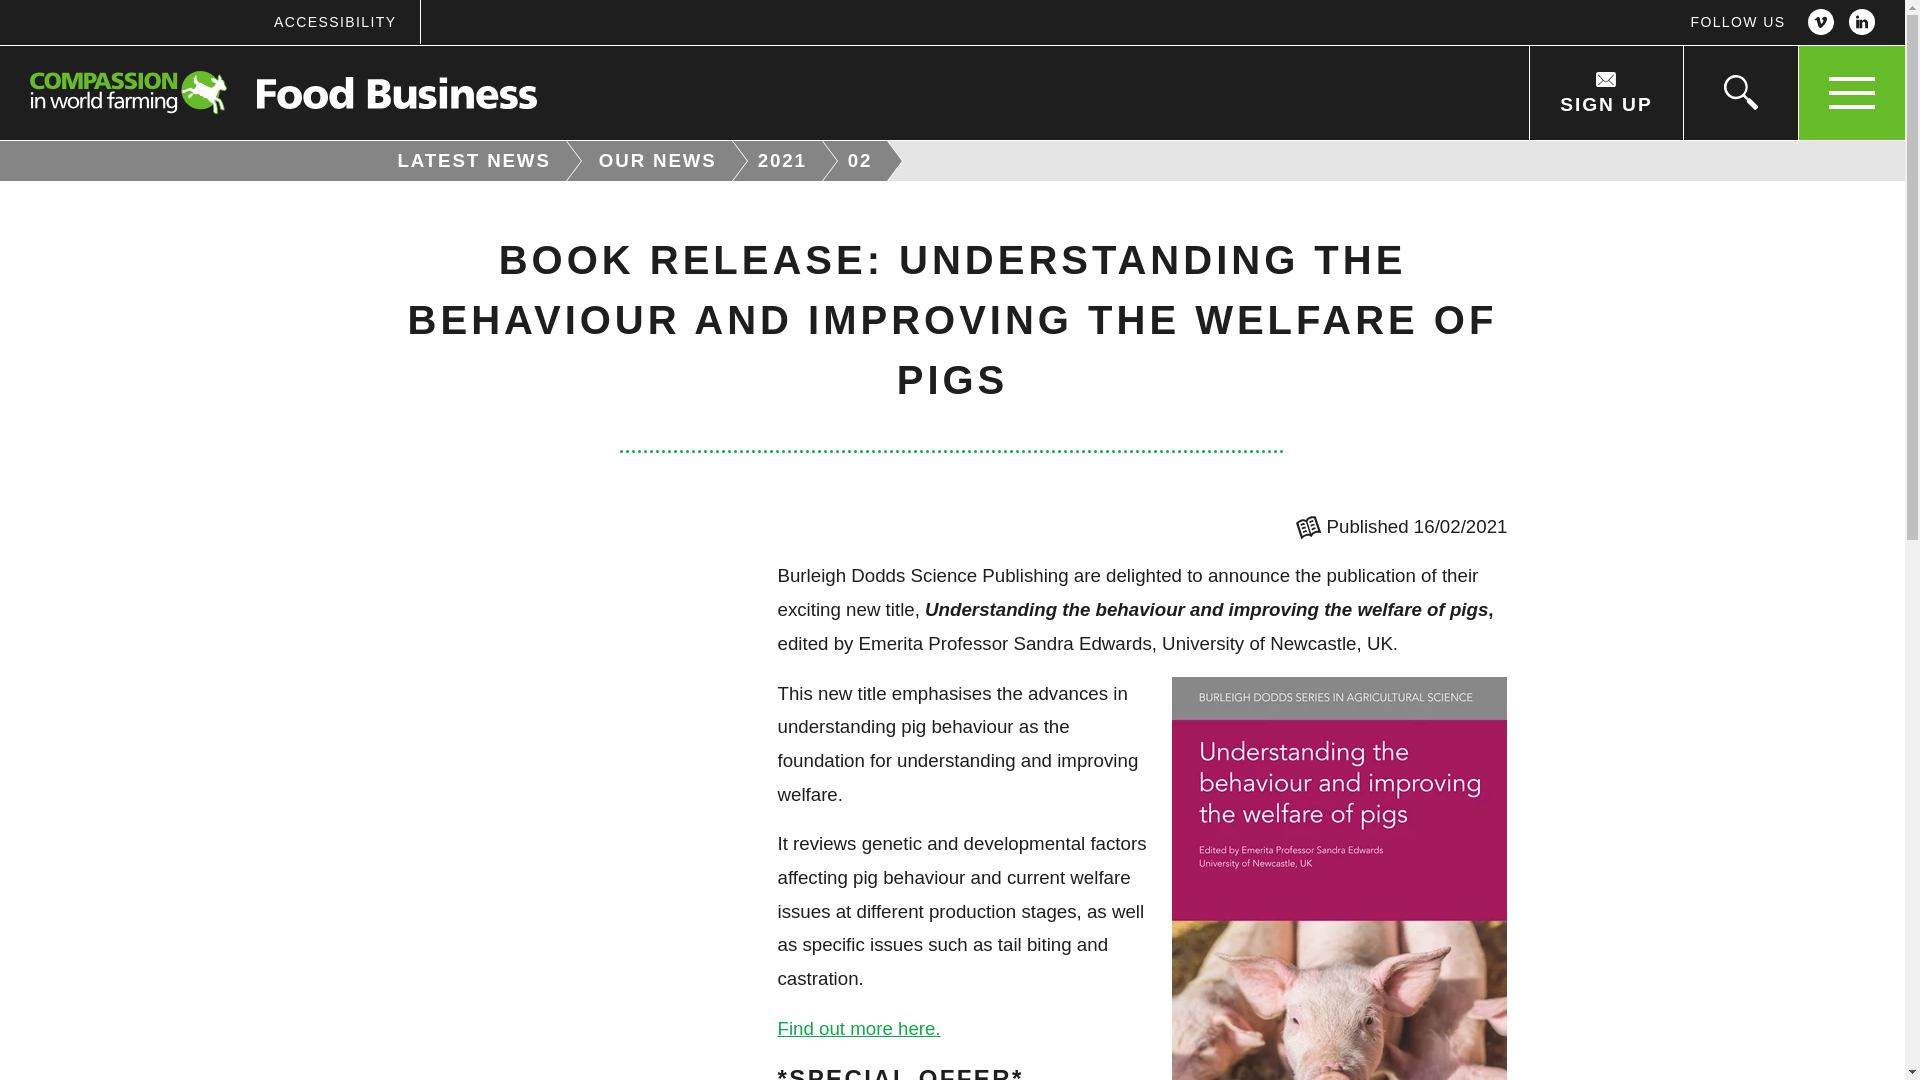 This screenshot has width=1920, height=1080. Describe the element at coordinates (334, 22) in the screenshot. I see `ACCESSIBILITY` at that location.